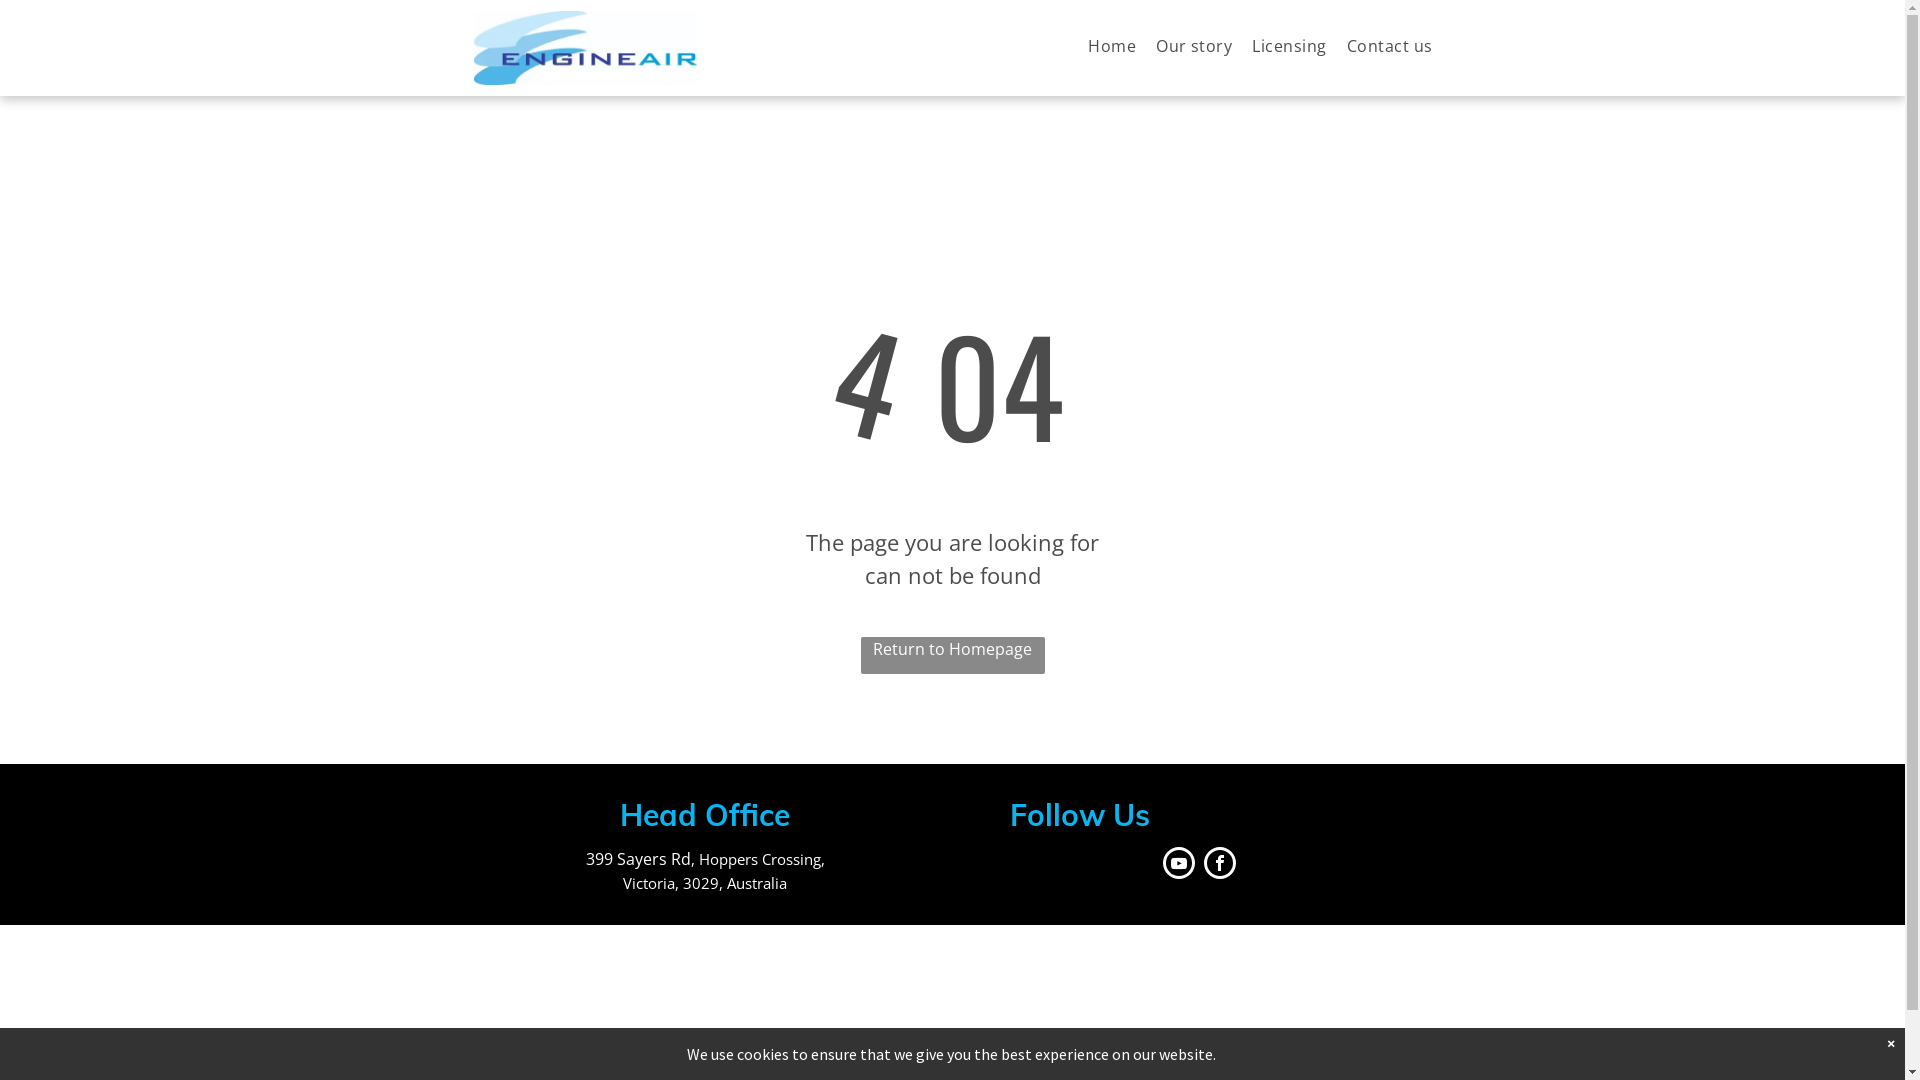 This screenshot has width=1920, height=1080. What do you see at coordinates (1102, 46) in the screenshot?
I see `Home` at bounding box center [1102, 46].